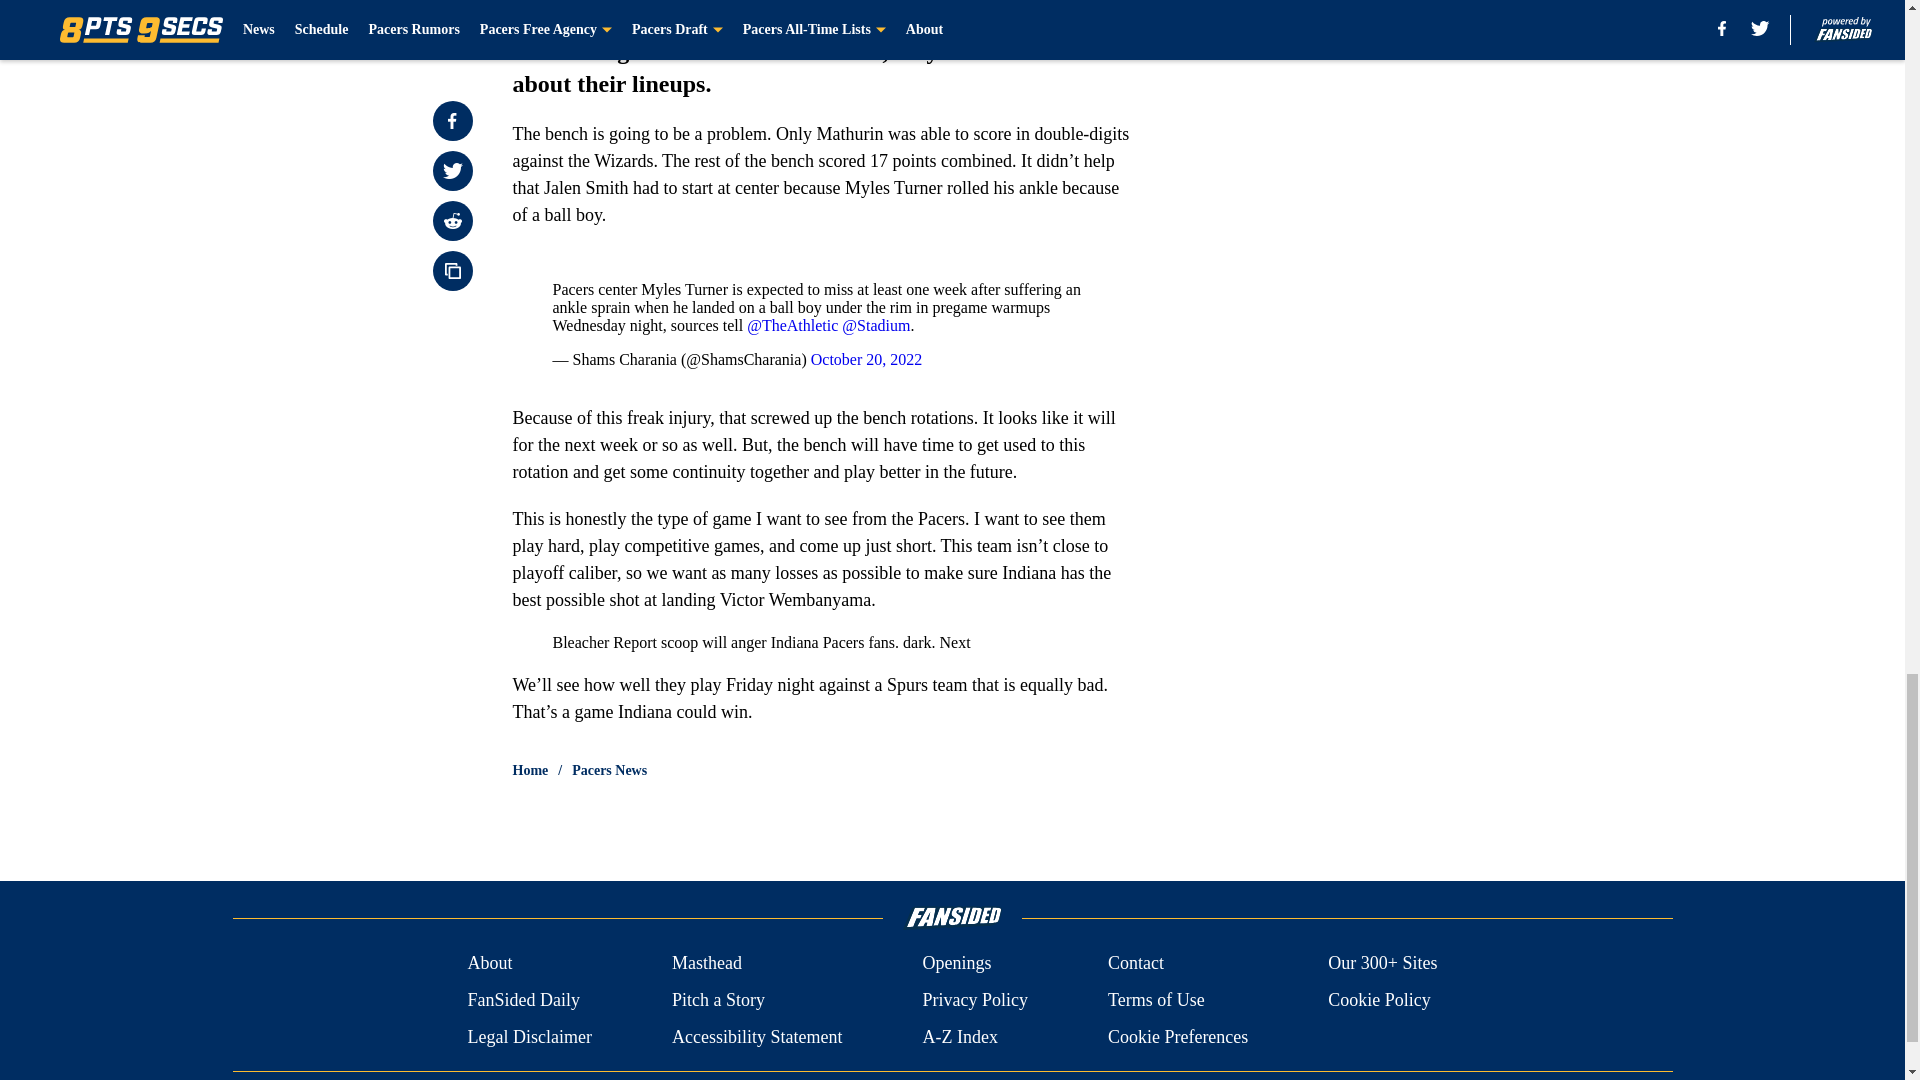 The height and width of the screenshot is (1080, 1920). Describe the element at coordinates (956, 964) in the screenshot. I see `Openings` at that location.